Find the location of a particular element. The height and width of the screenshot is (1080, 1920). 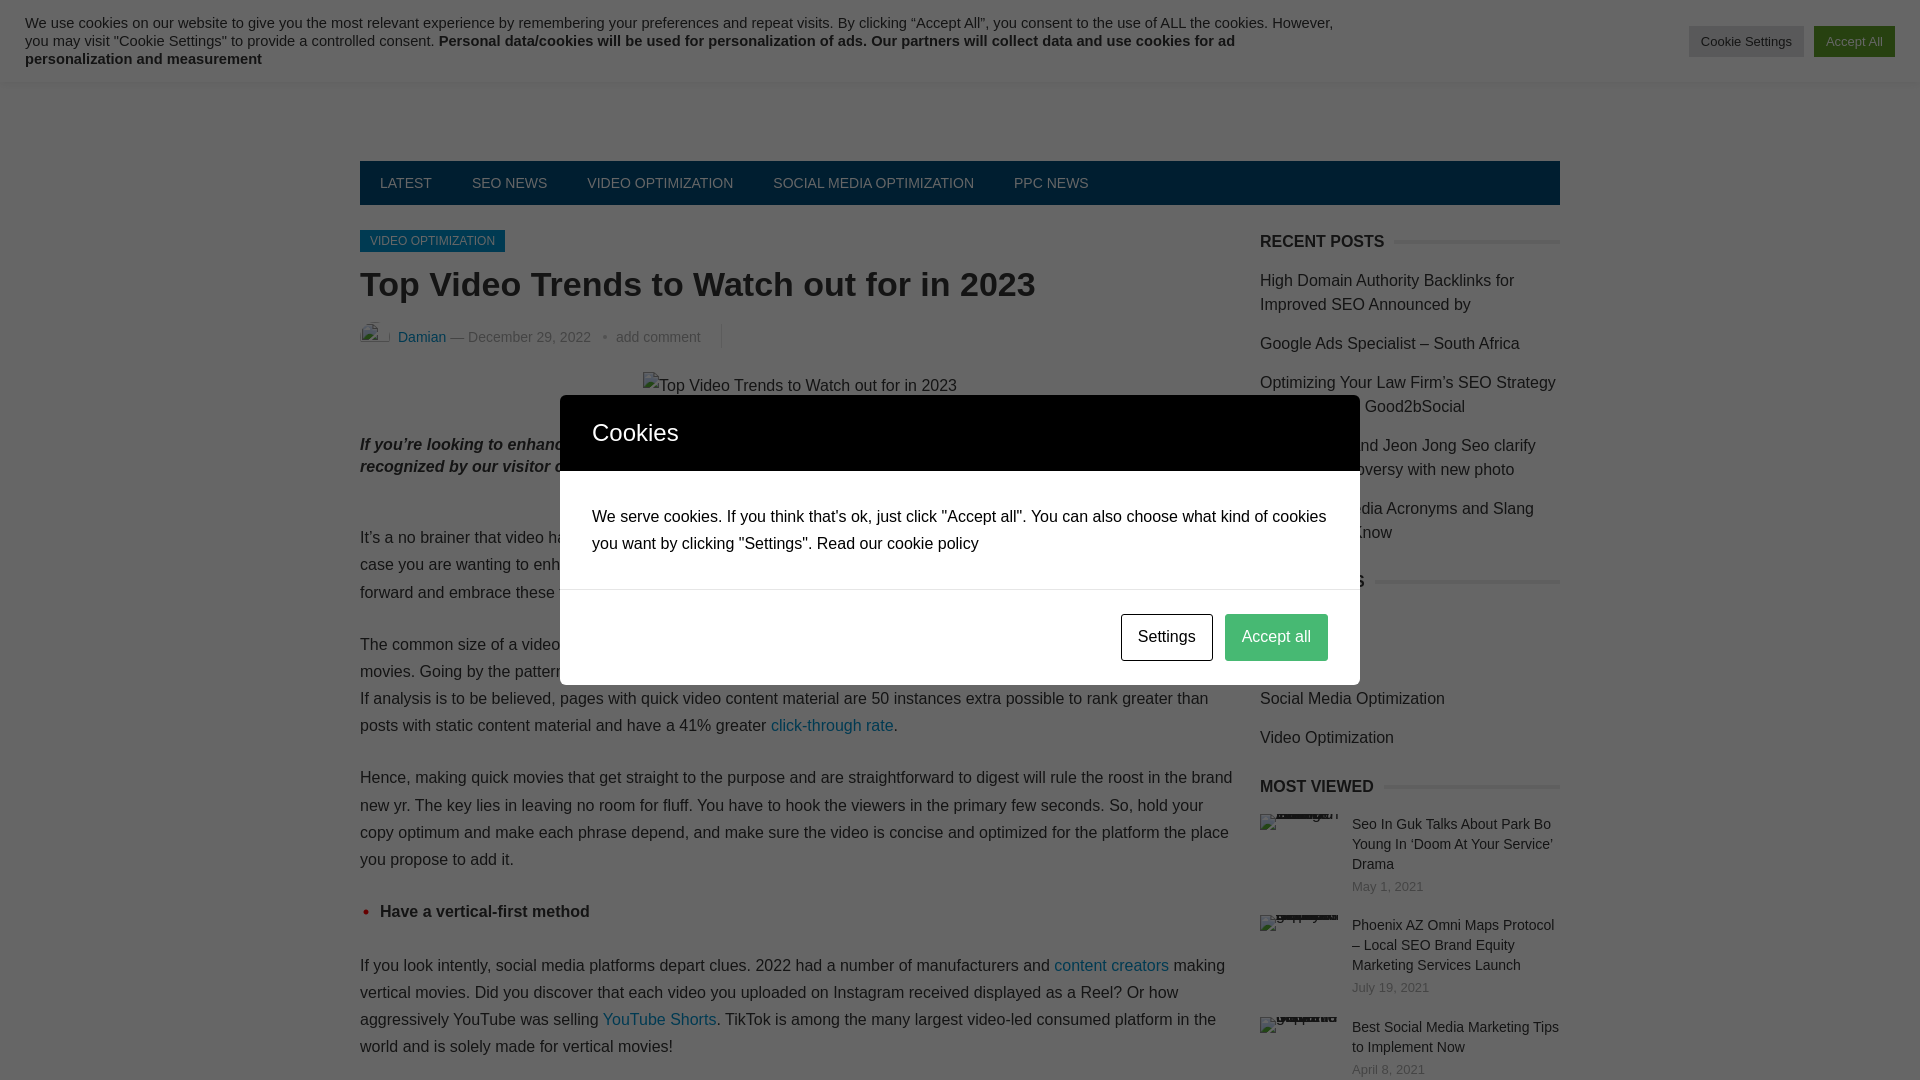

click-through rate is located at coordinates (832, 726).